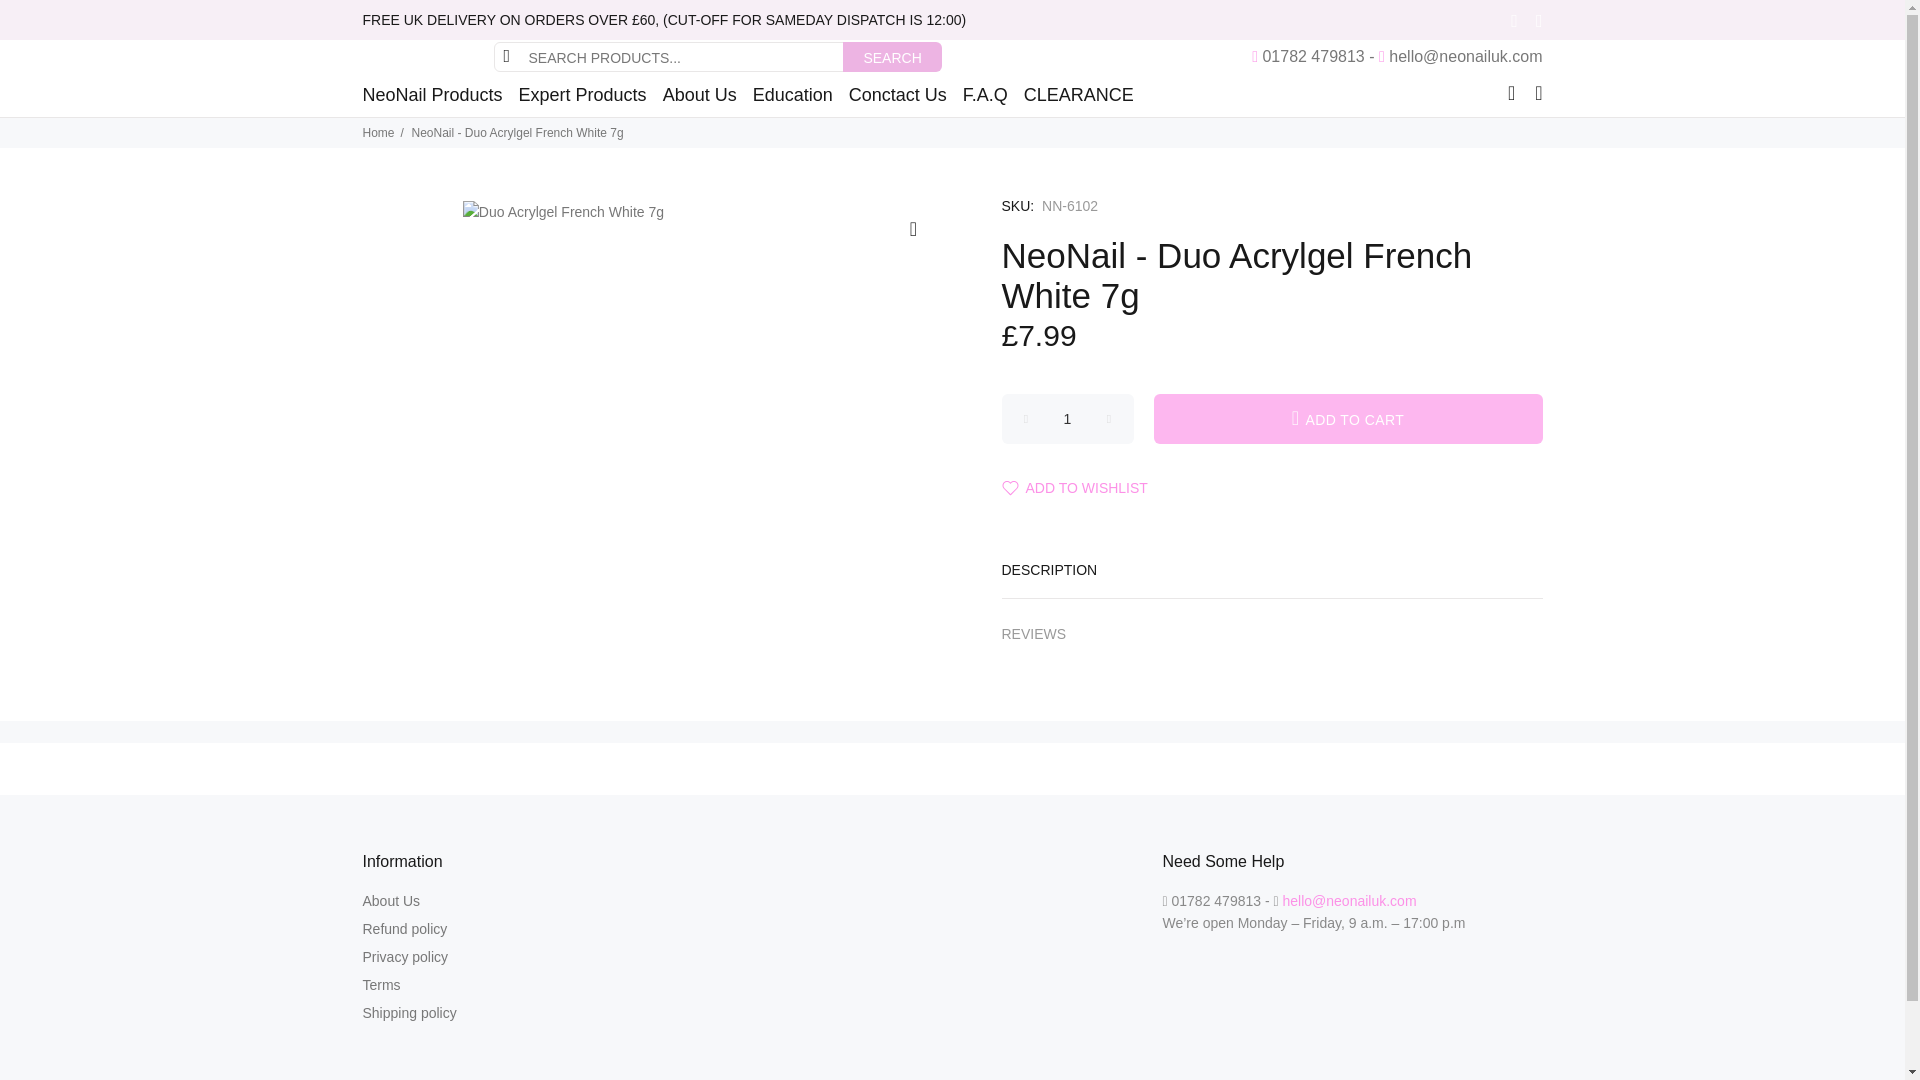  What do you see at coordinates (984, 94) in the screenshot?
I see `F.A.Q` at bounding box center [984, 94].